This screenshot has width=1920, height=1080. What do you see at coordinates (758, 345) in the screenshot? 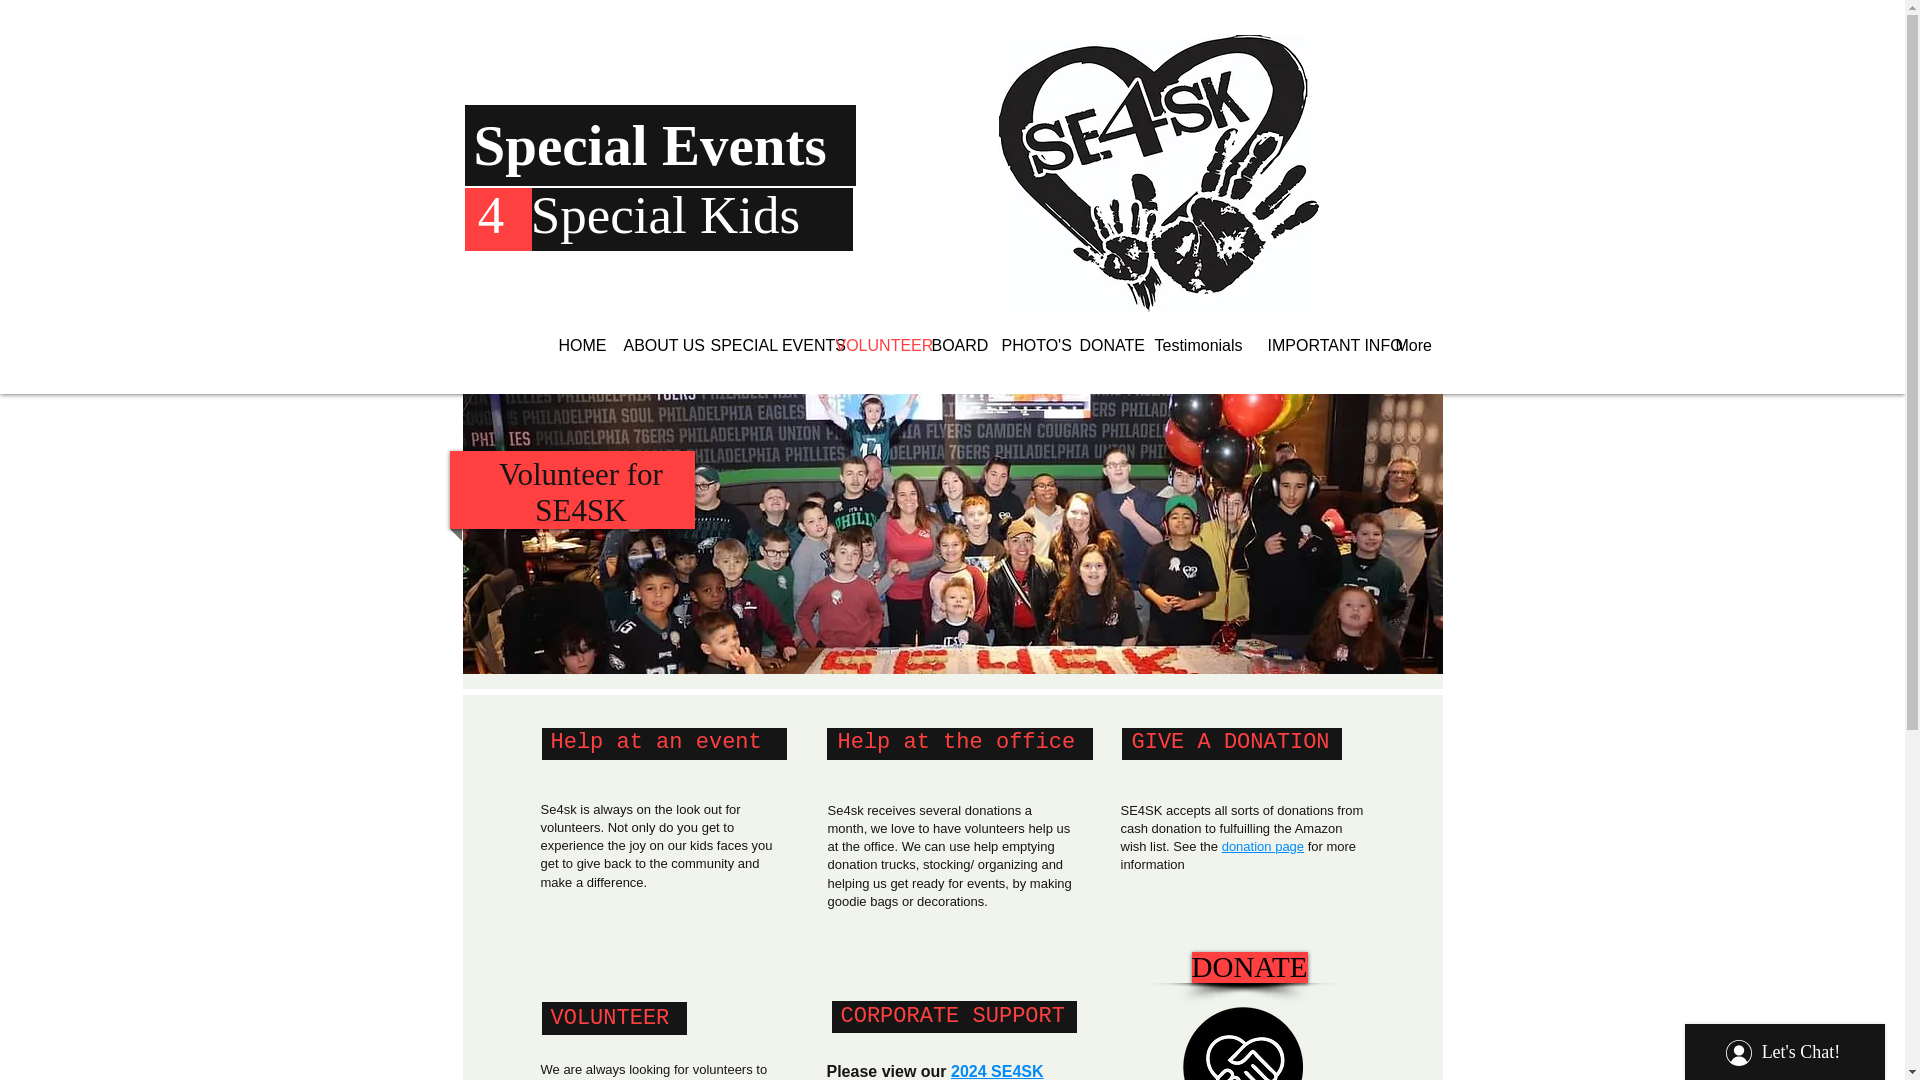
I see `SPECIAL EVENTS` at bounding box center [758, 345].